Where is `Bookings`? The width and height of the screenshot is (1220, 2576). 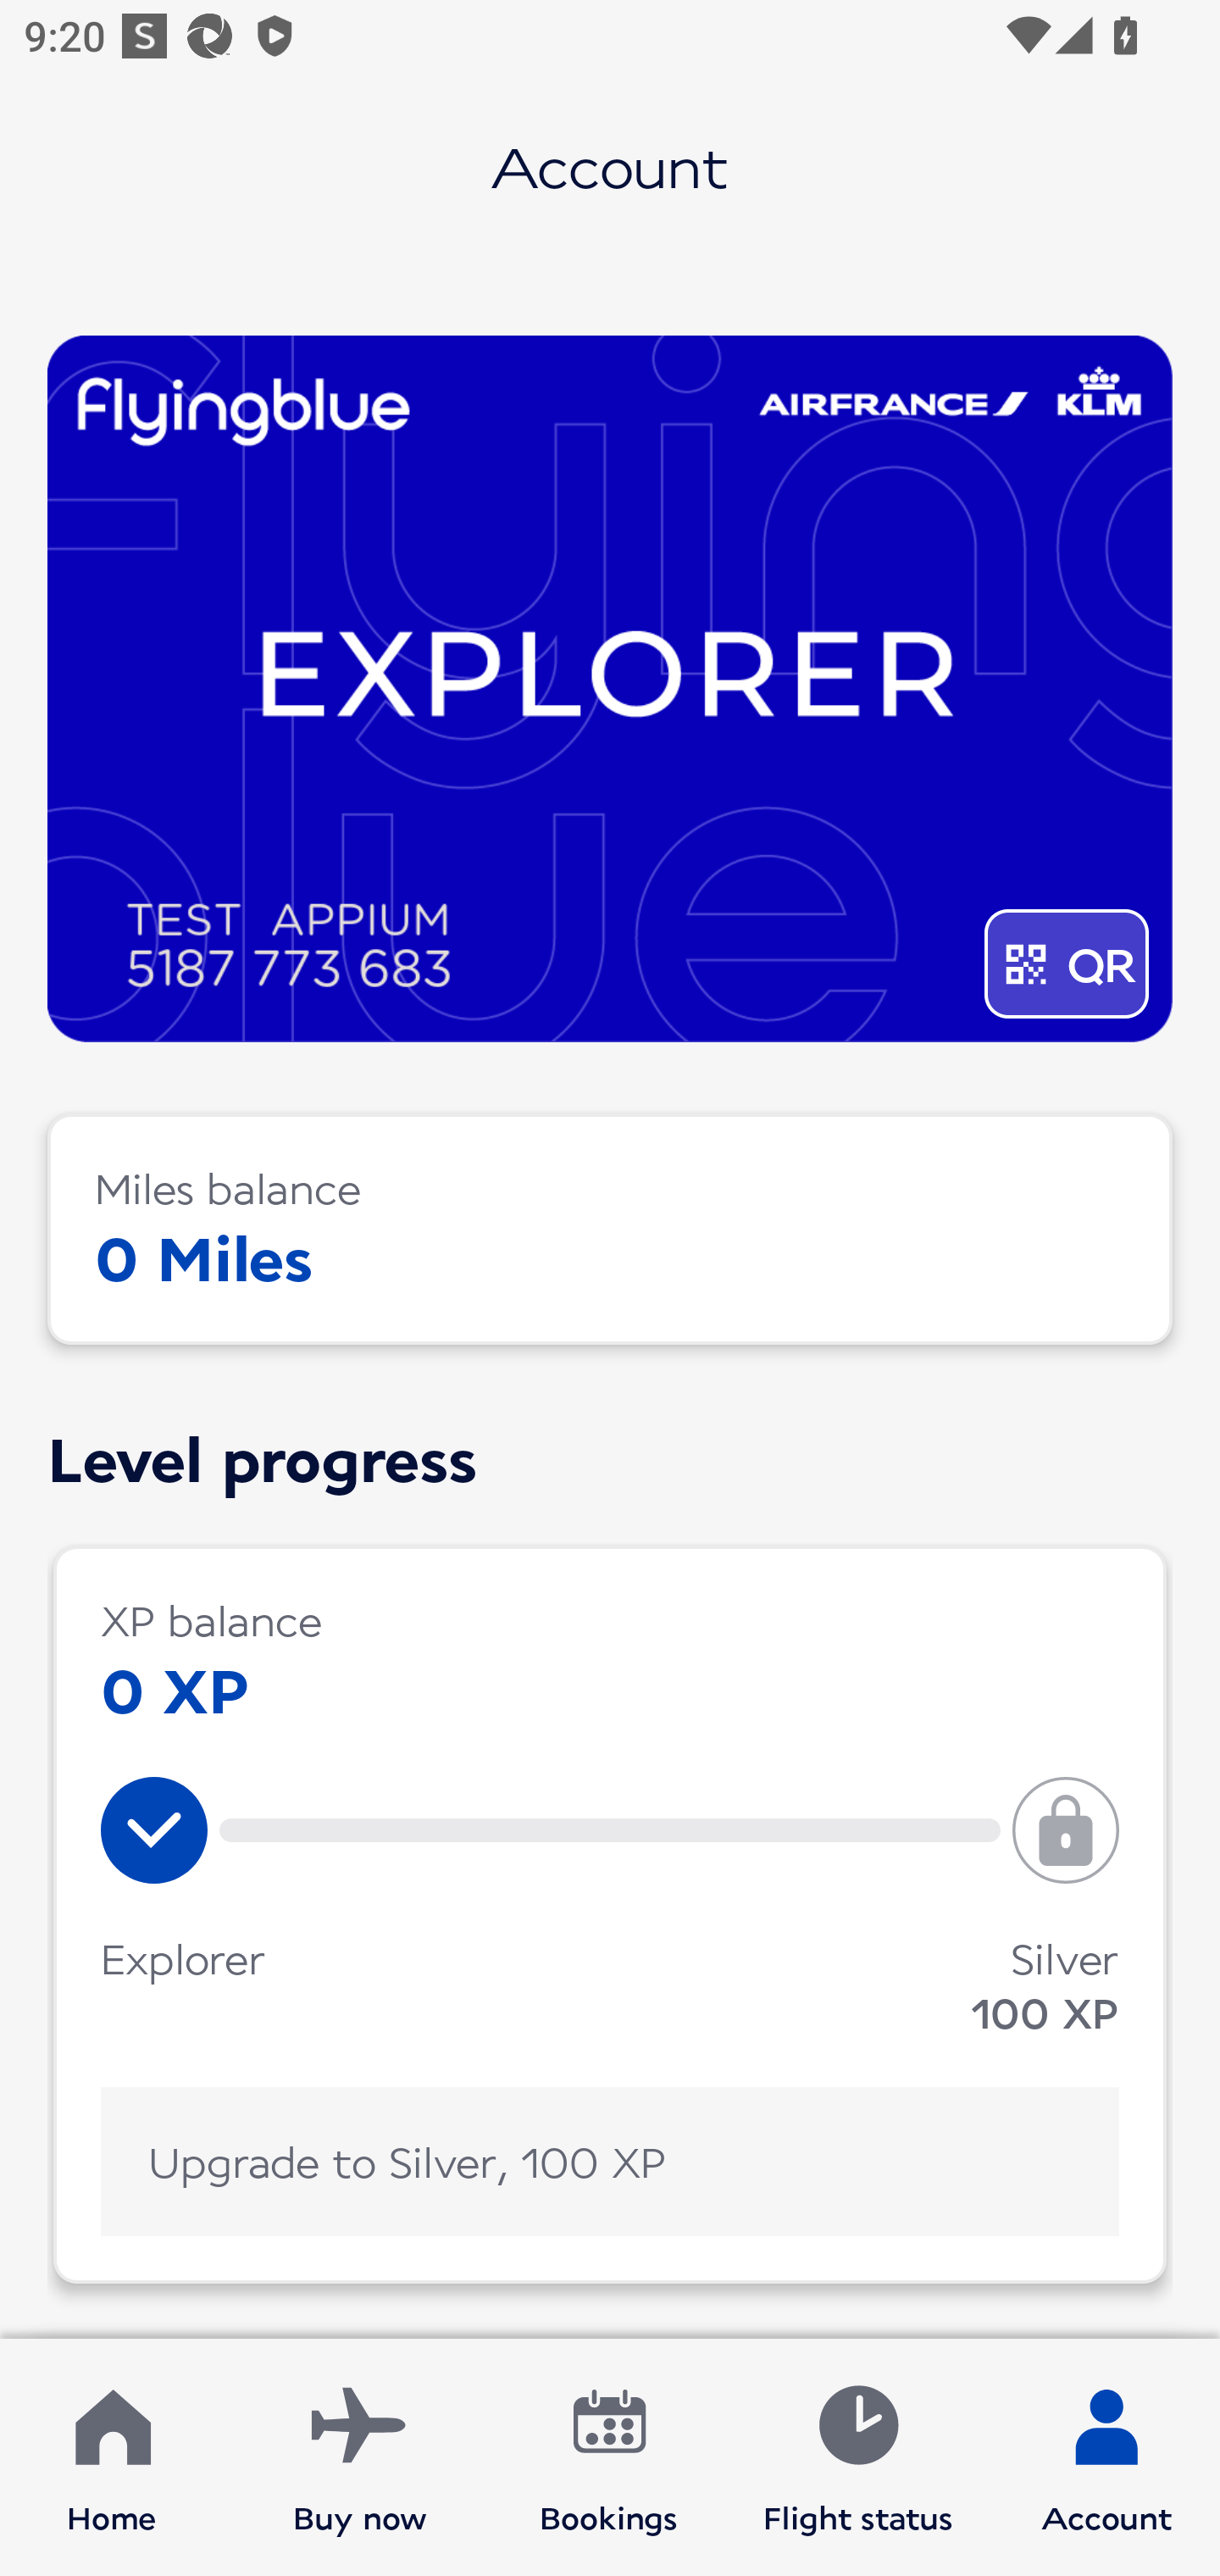 Bookings is located at coordinates (609, 2457).